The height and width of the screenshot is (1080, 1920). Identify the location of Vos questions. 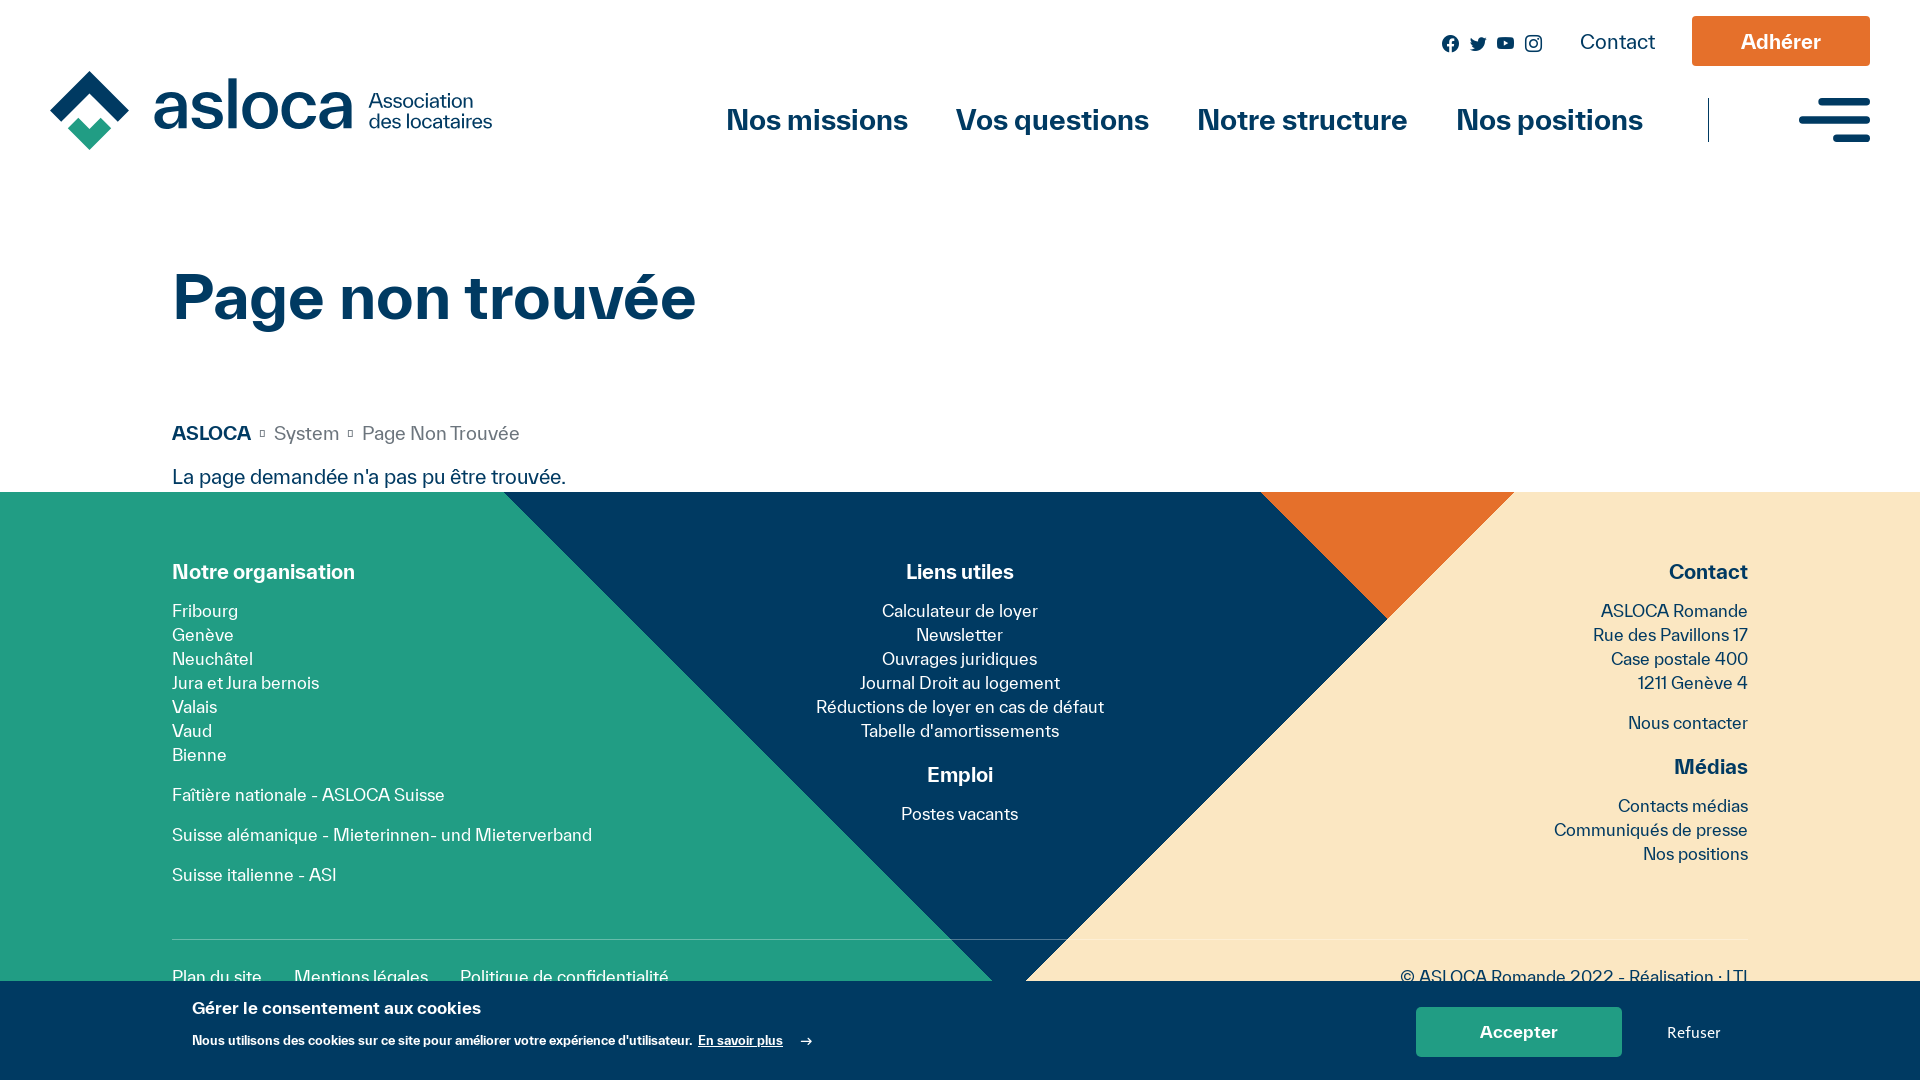
(1052, 120).